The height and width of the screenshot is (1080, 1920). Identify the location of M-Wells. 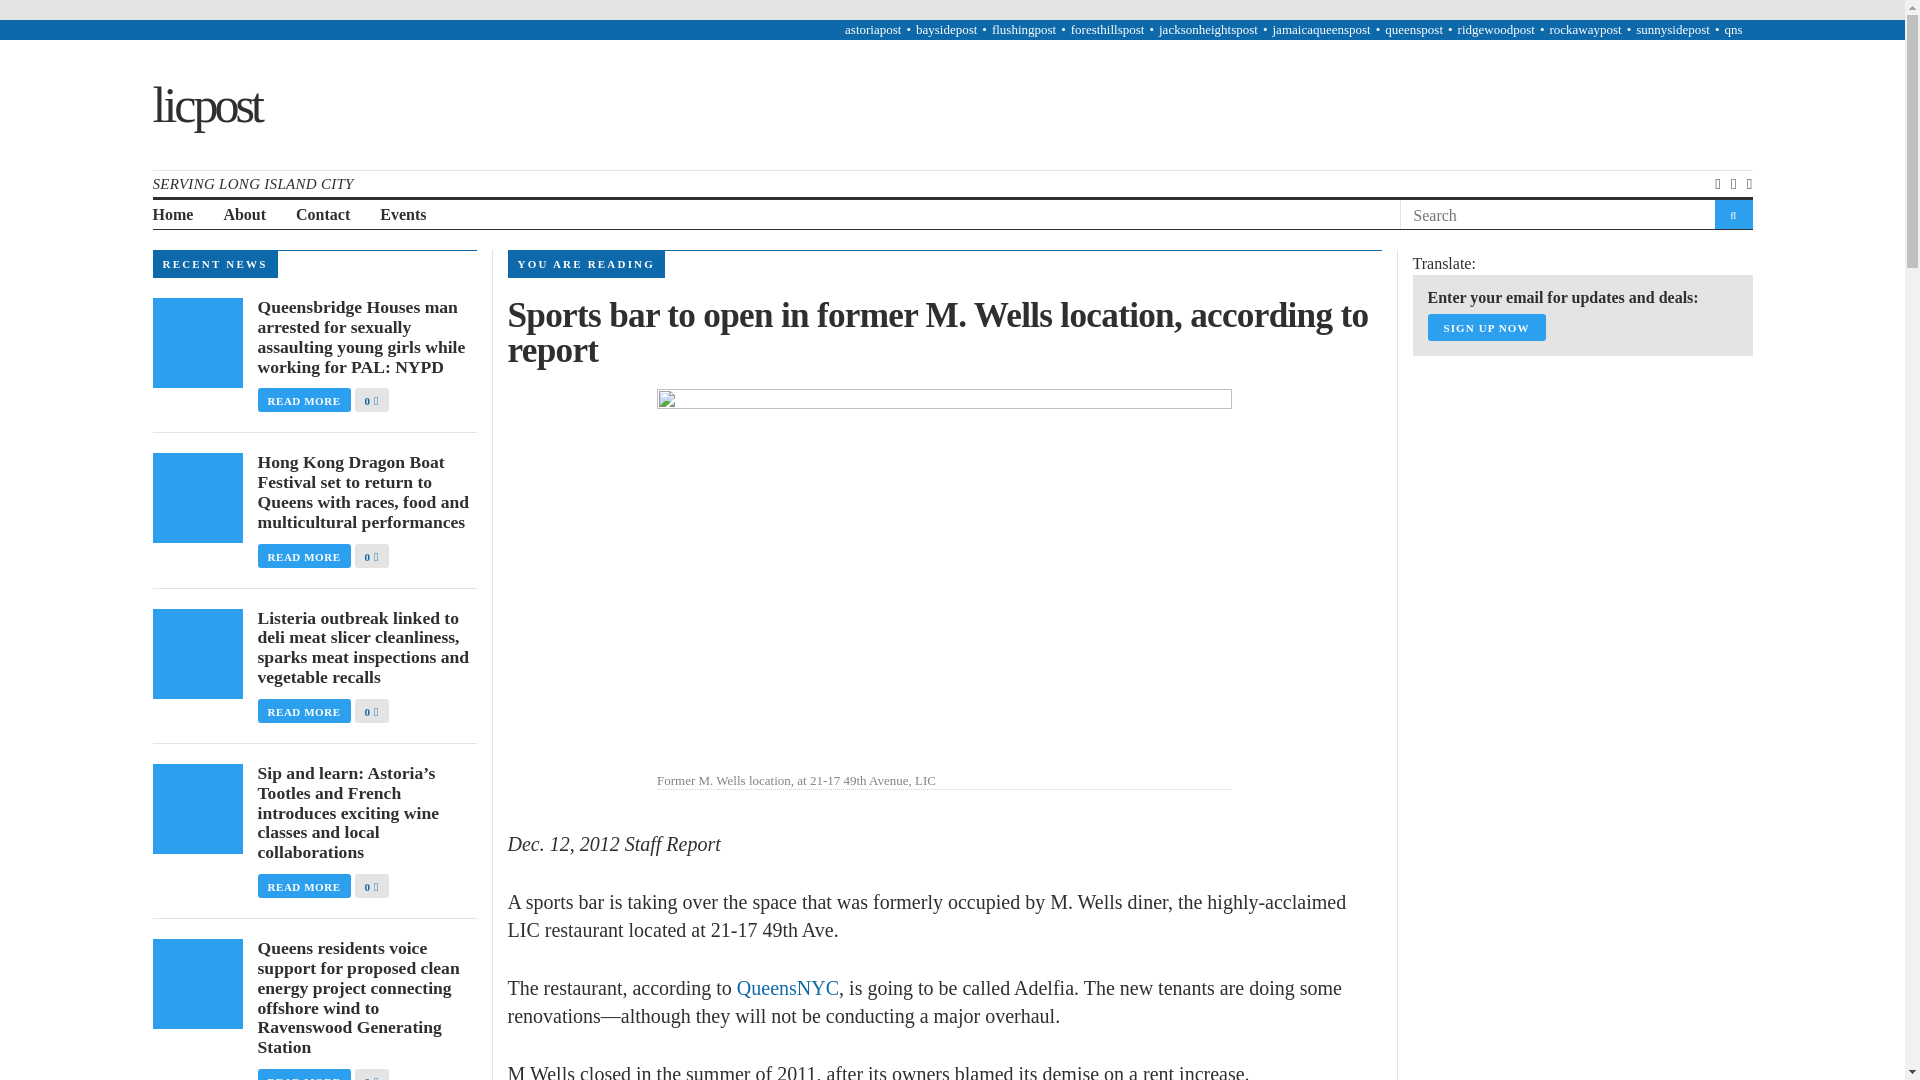
(944, 580).